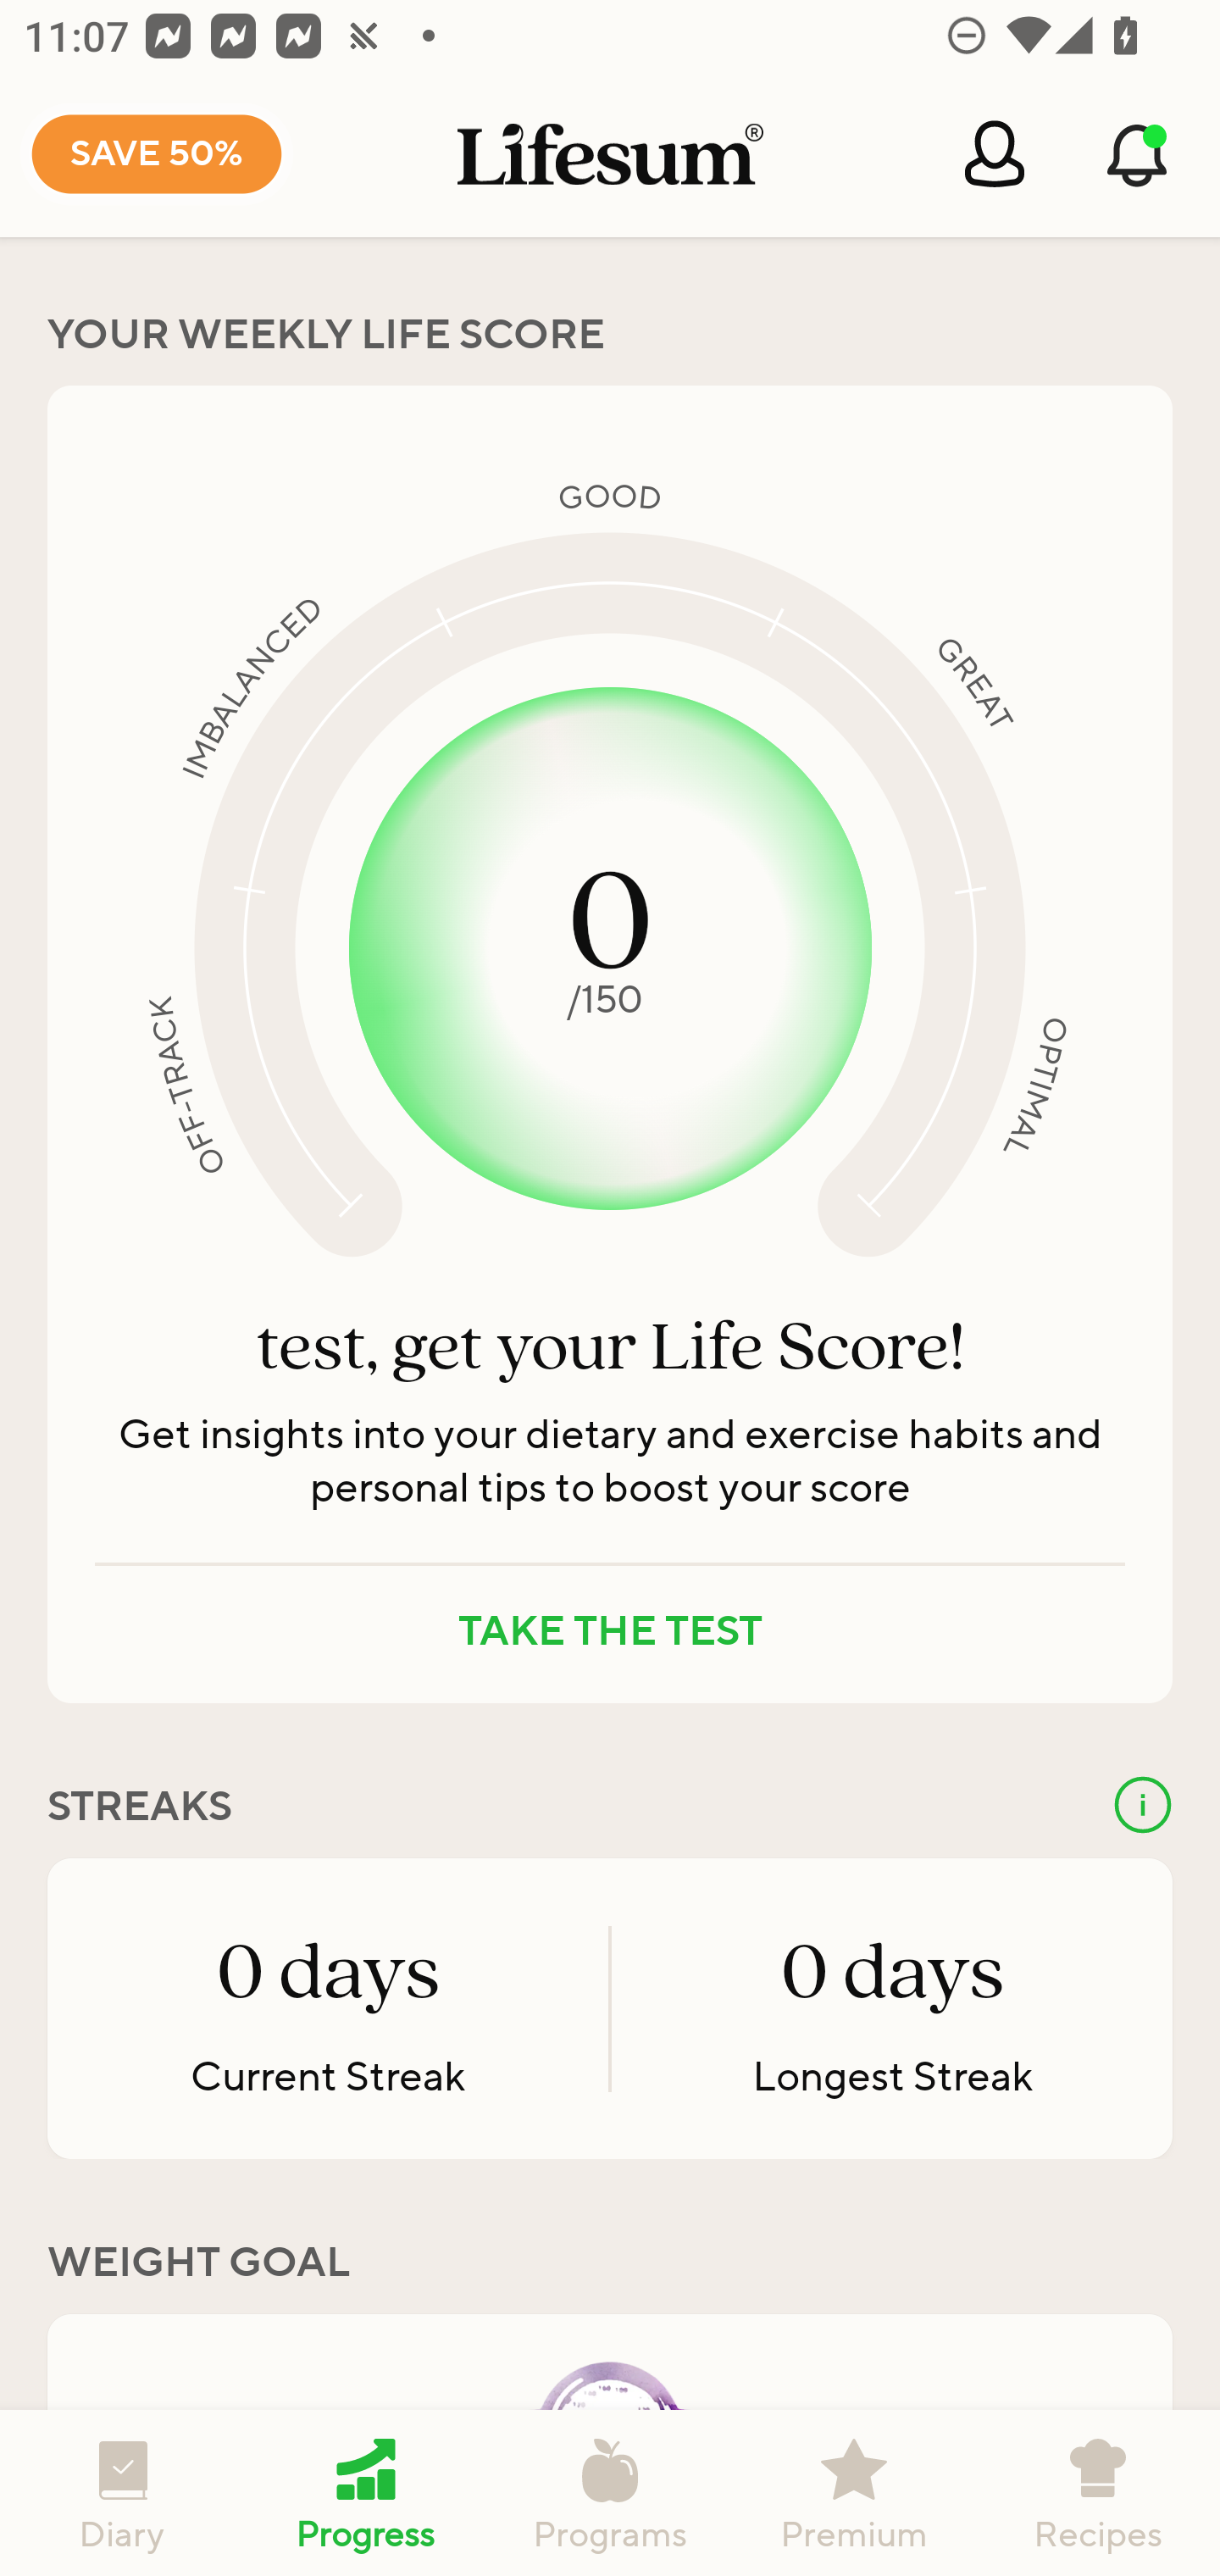 The image size is (1220, 2576). What do you see at coordinates (610, 1632) in the screenshot?
I see `TAKE THE TEST` at bounding box center [610, 1632].